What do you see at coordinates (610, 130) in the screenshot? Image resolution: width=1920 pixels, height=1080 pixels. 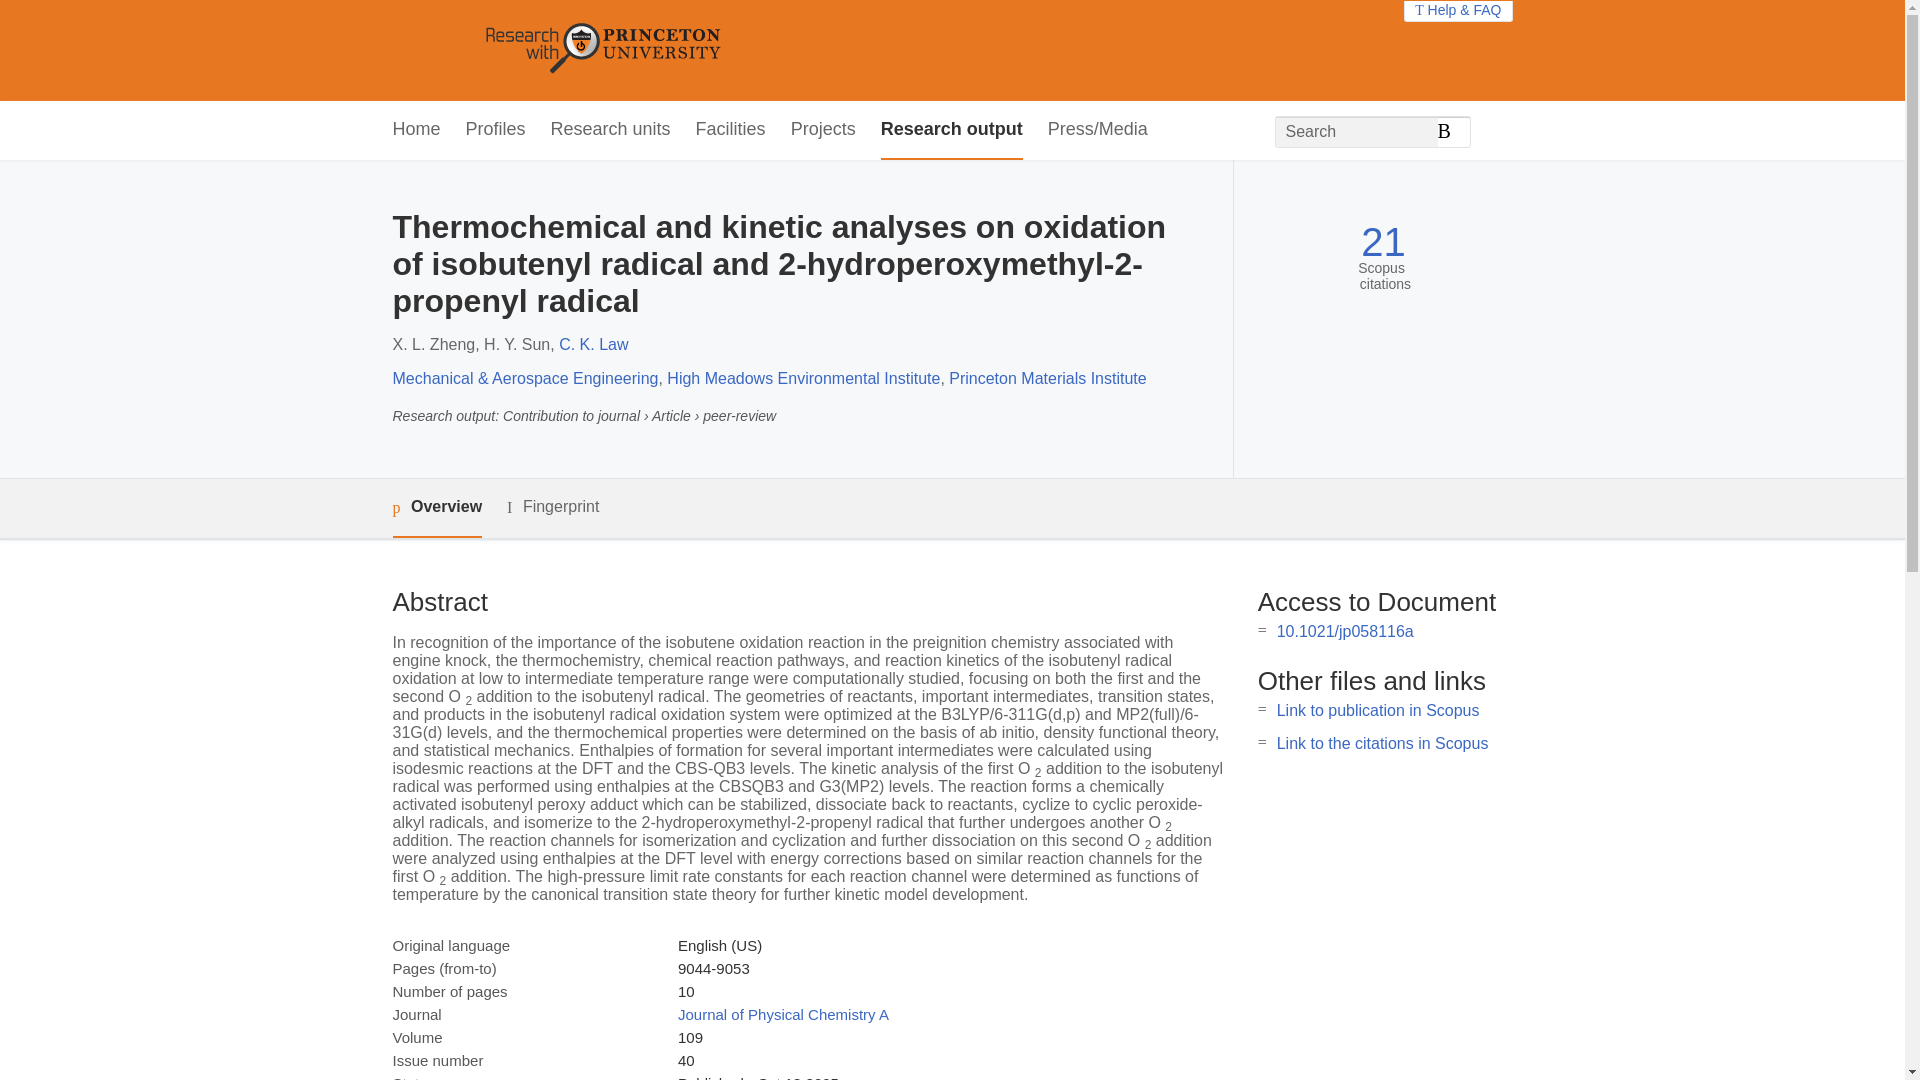 I see `Research units` at bounding box center [610, 130].